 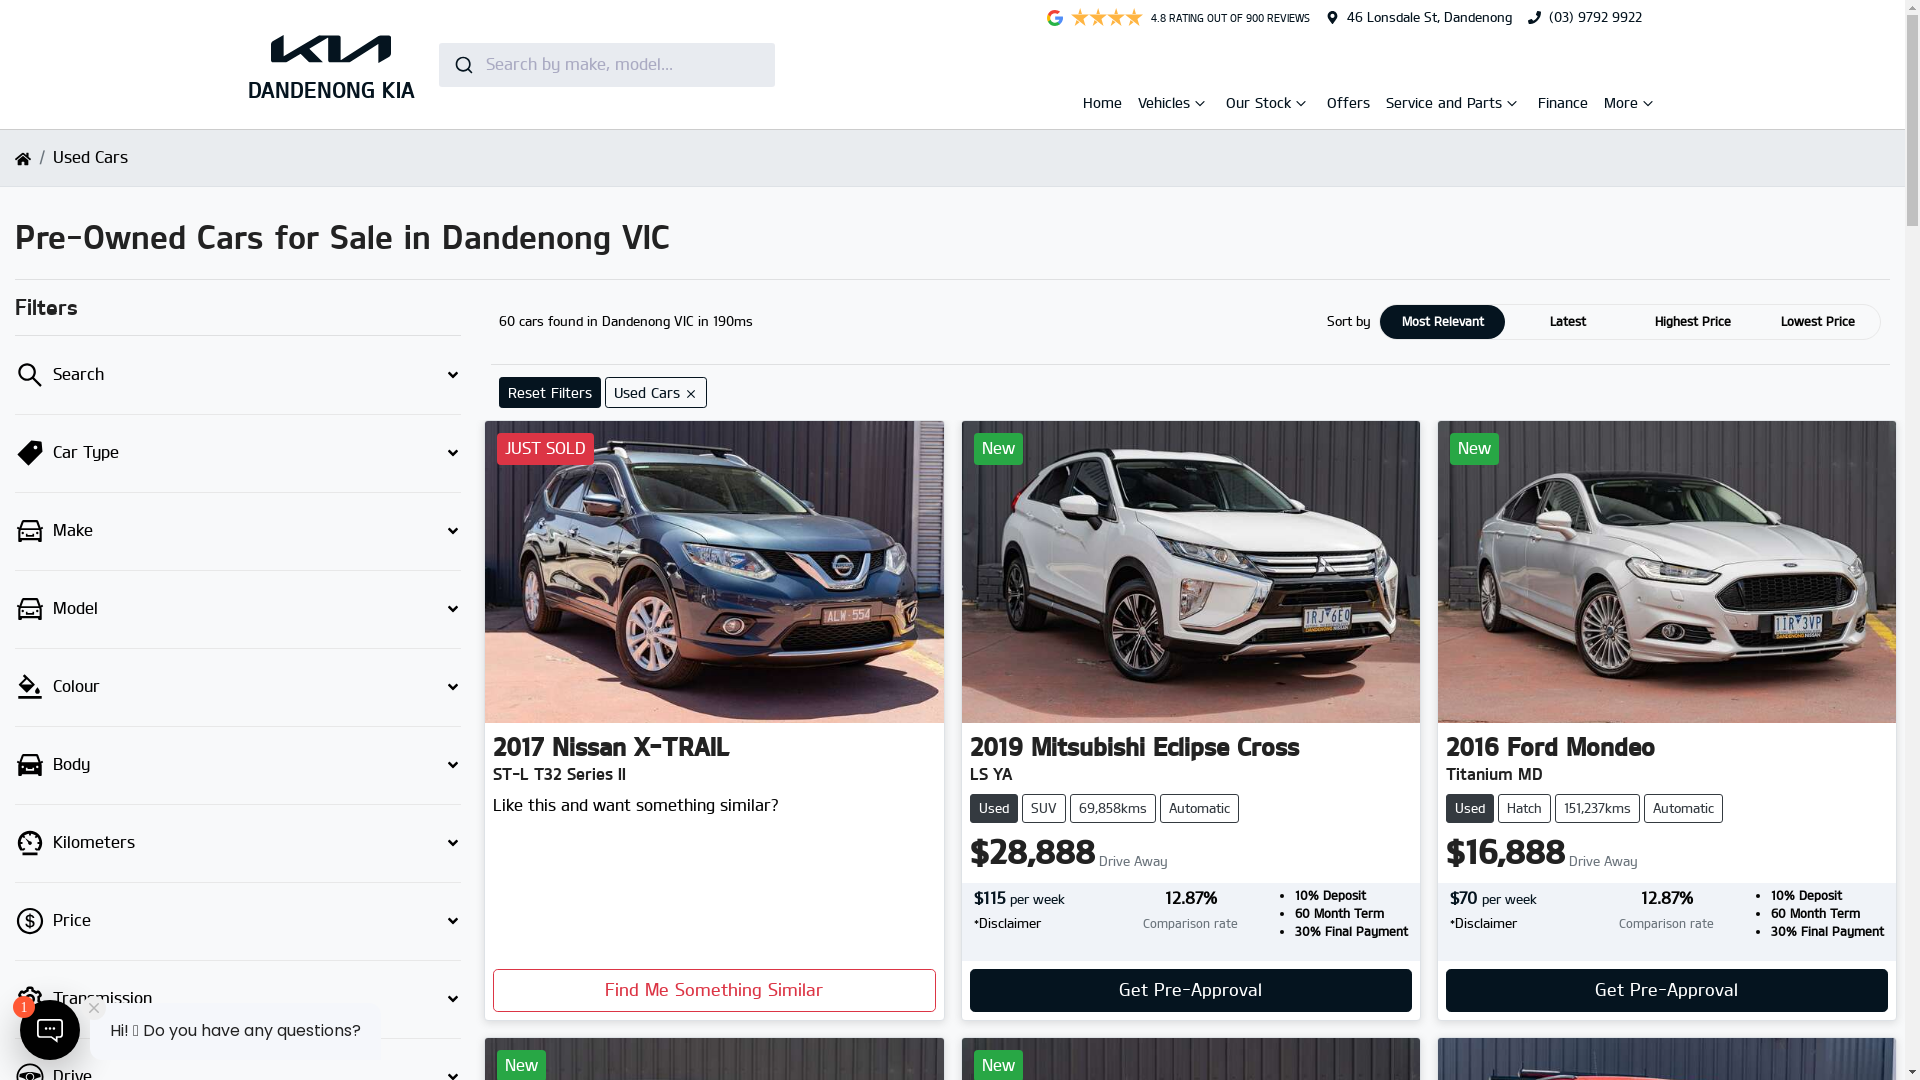 I want to click on New, so click(x=1191, y=572).